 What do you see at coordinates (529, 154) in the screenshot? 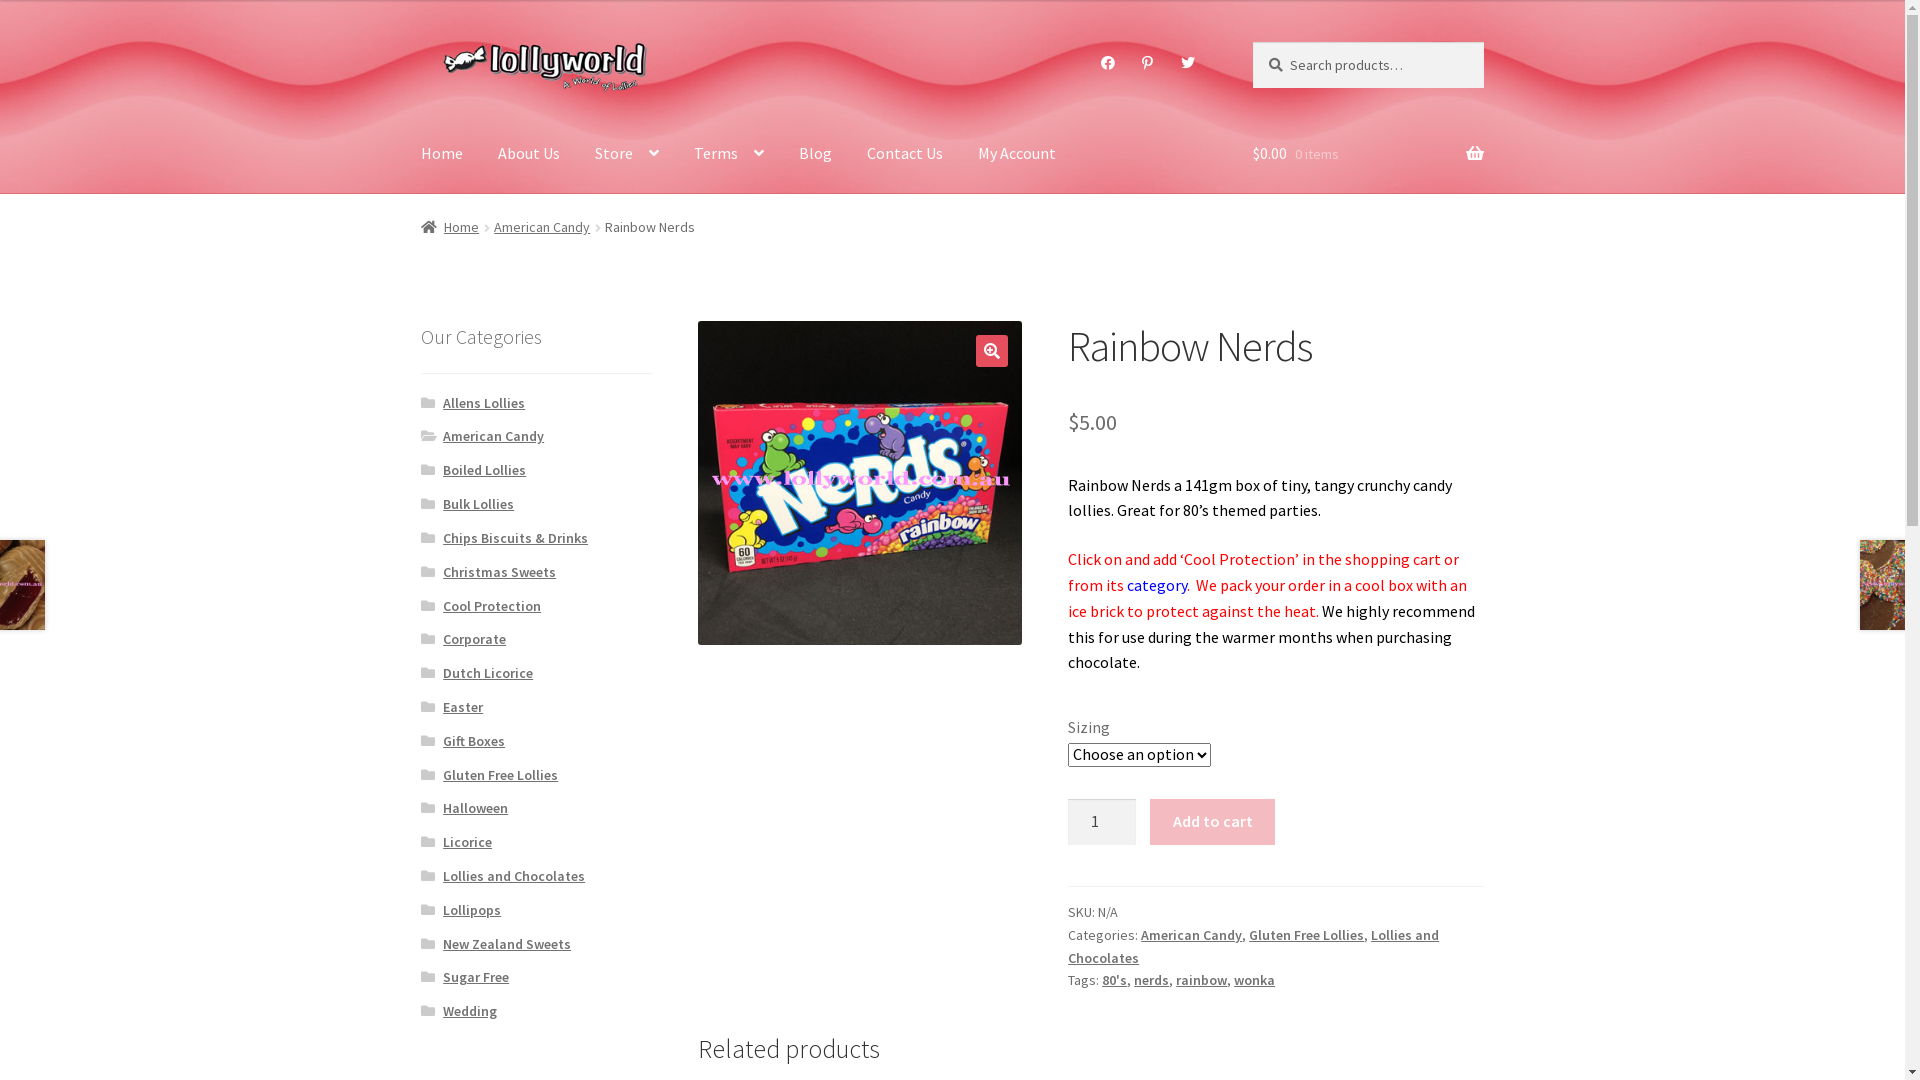
I see `About Us` at bounding box center [529, 154].